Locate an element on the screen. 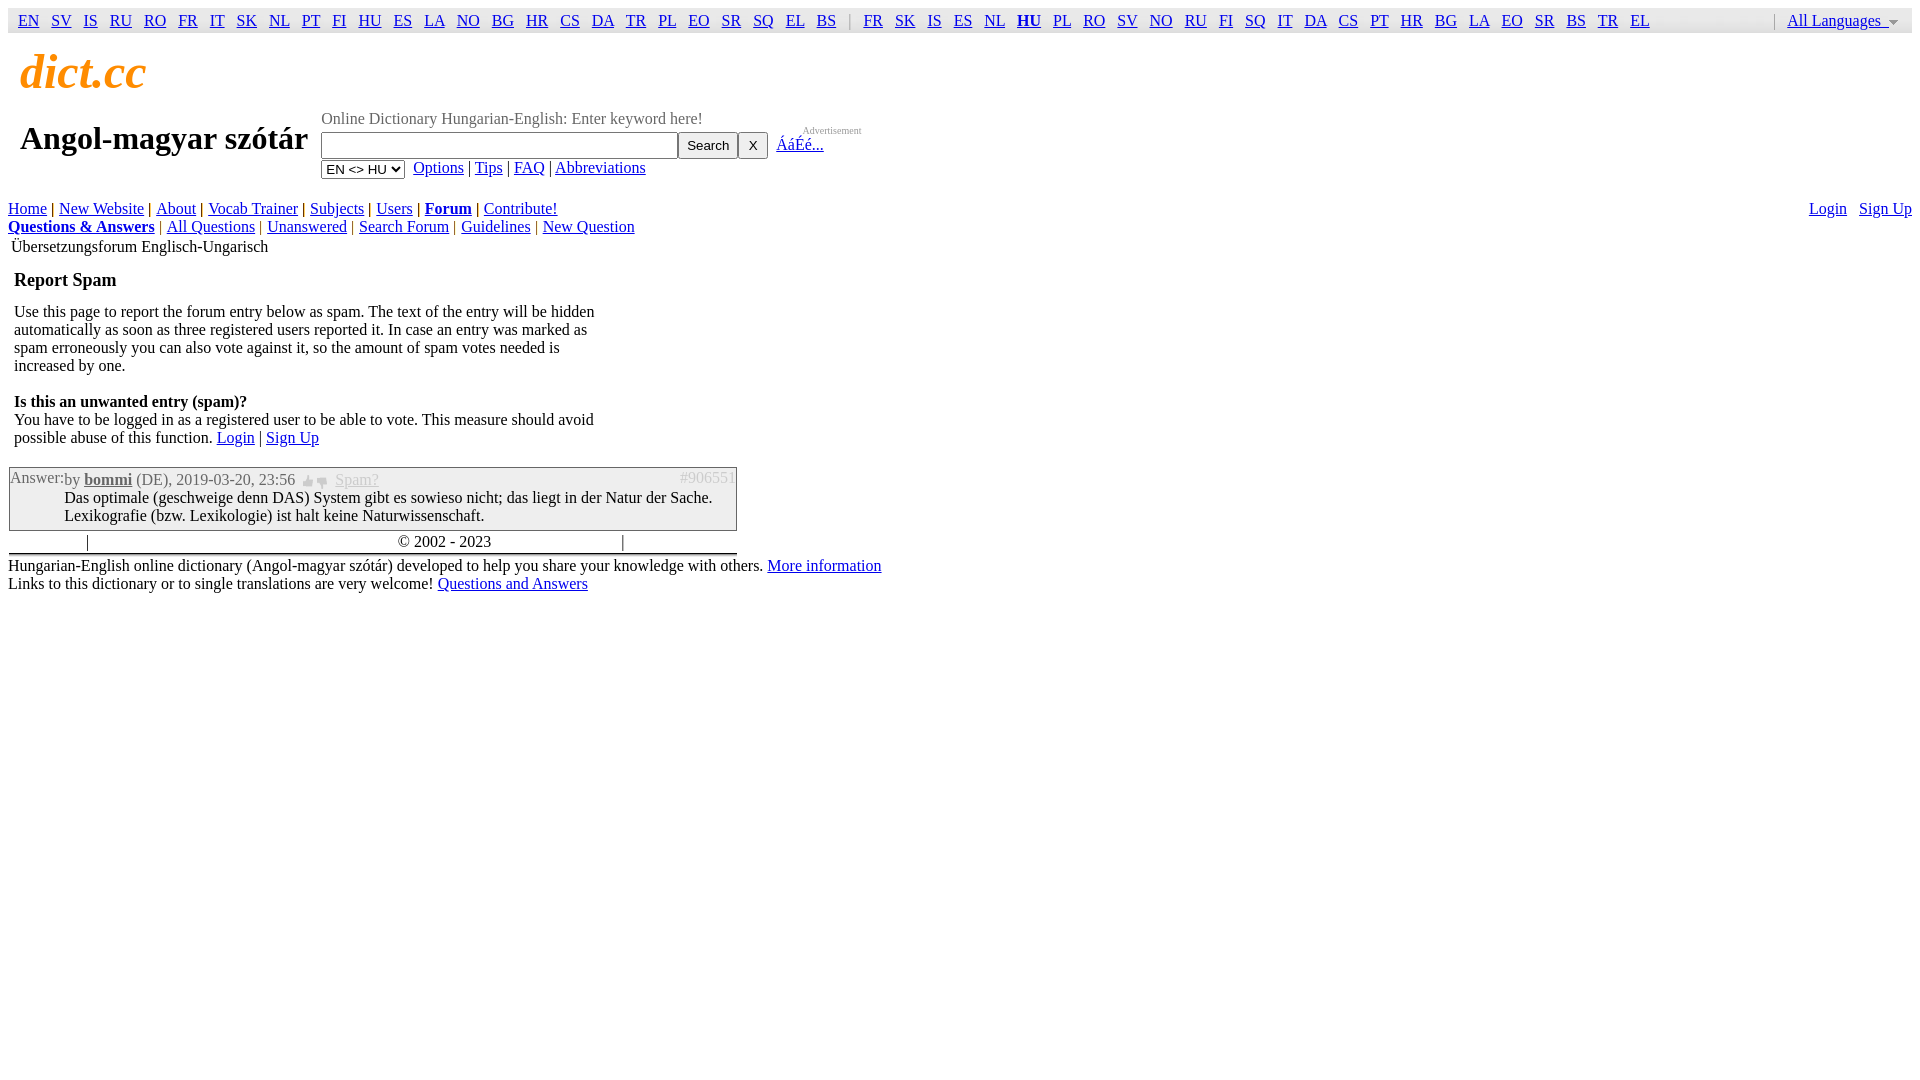 This screenshot has height=1080, width=1920. EL is located at coordinates (796, 20).